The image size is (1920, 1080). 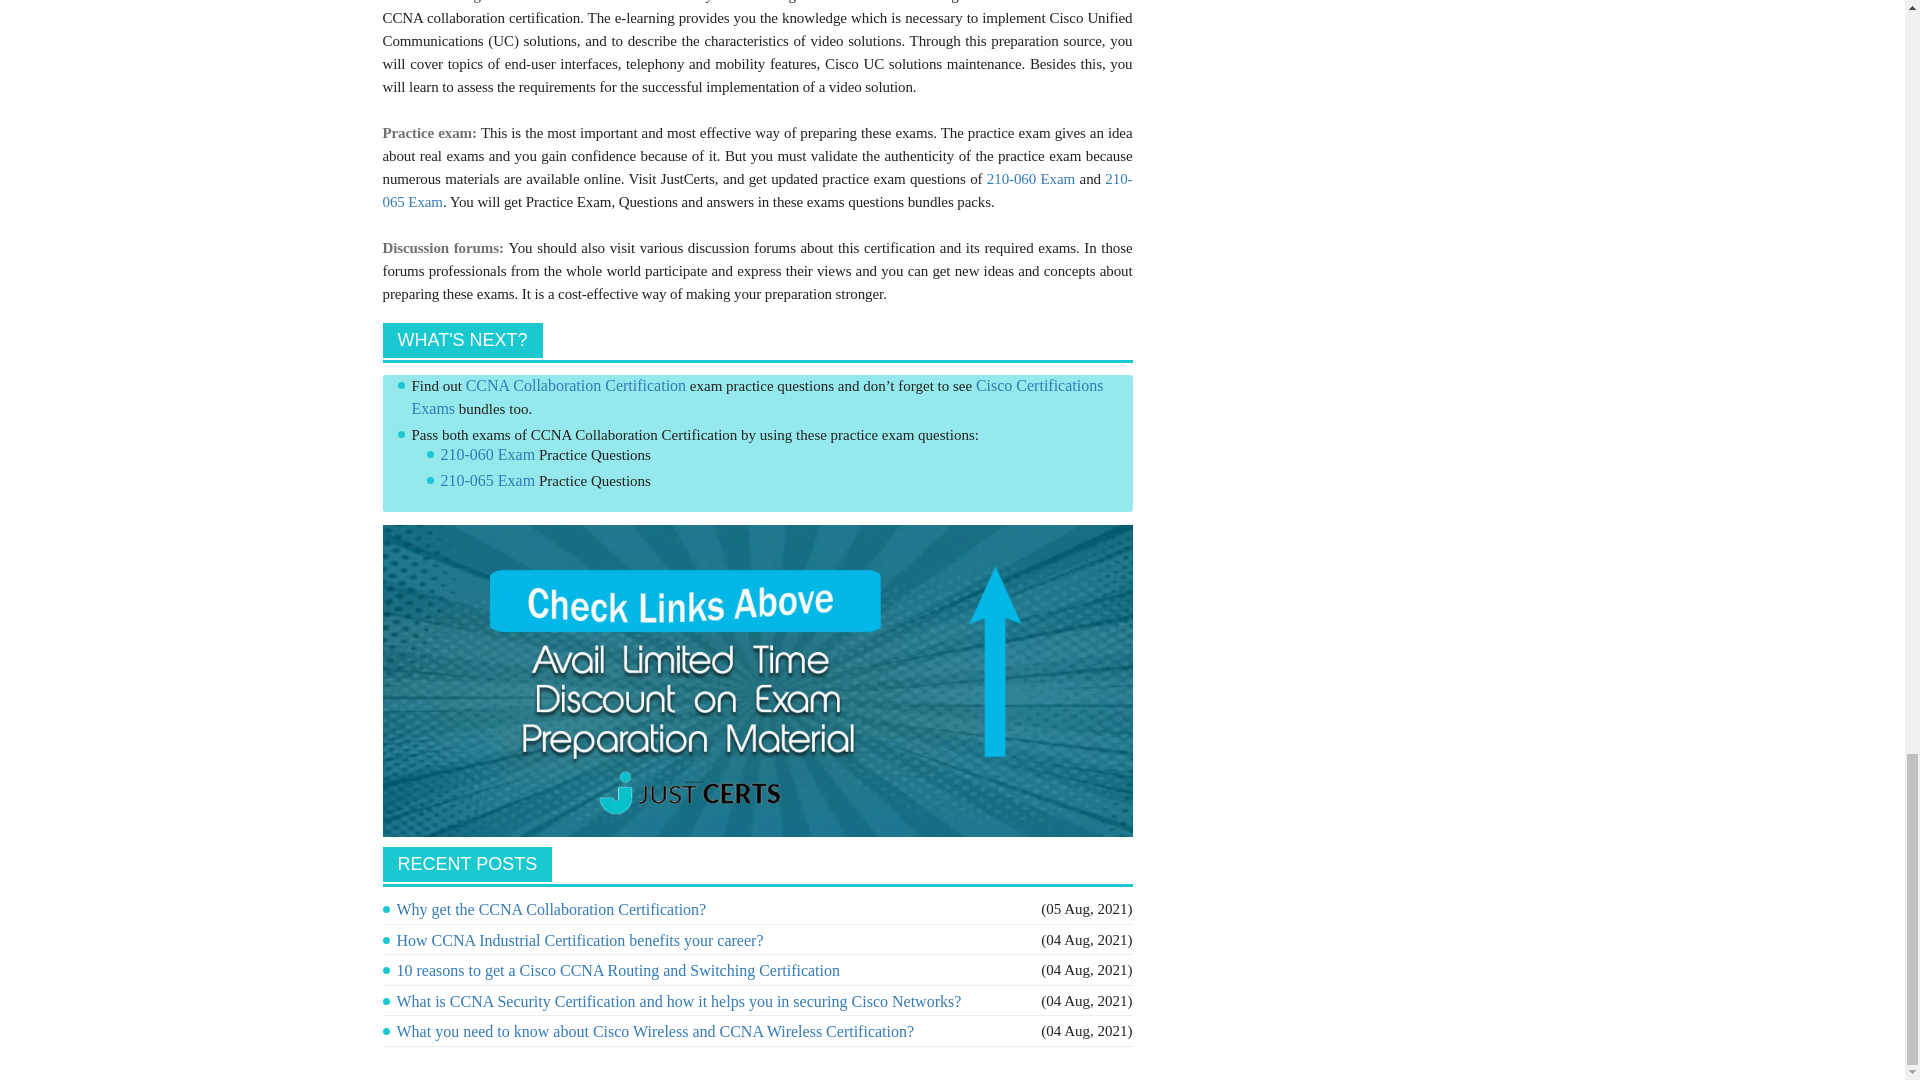 What do you see at coordinates (1030, 178) in the screenshot?
I see `210-060 Exam` at bounding box center [1030, 178].